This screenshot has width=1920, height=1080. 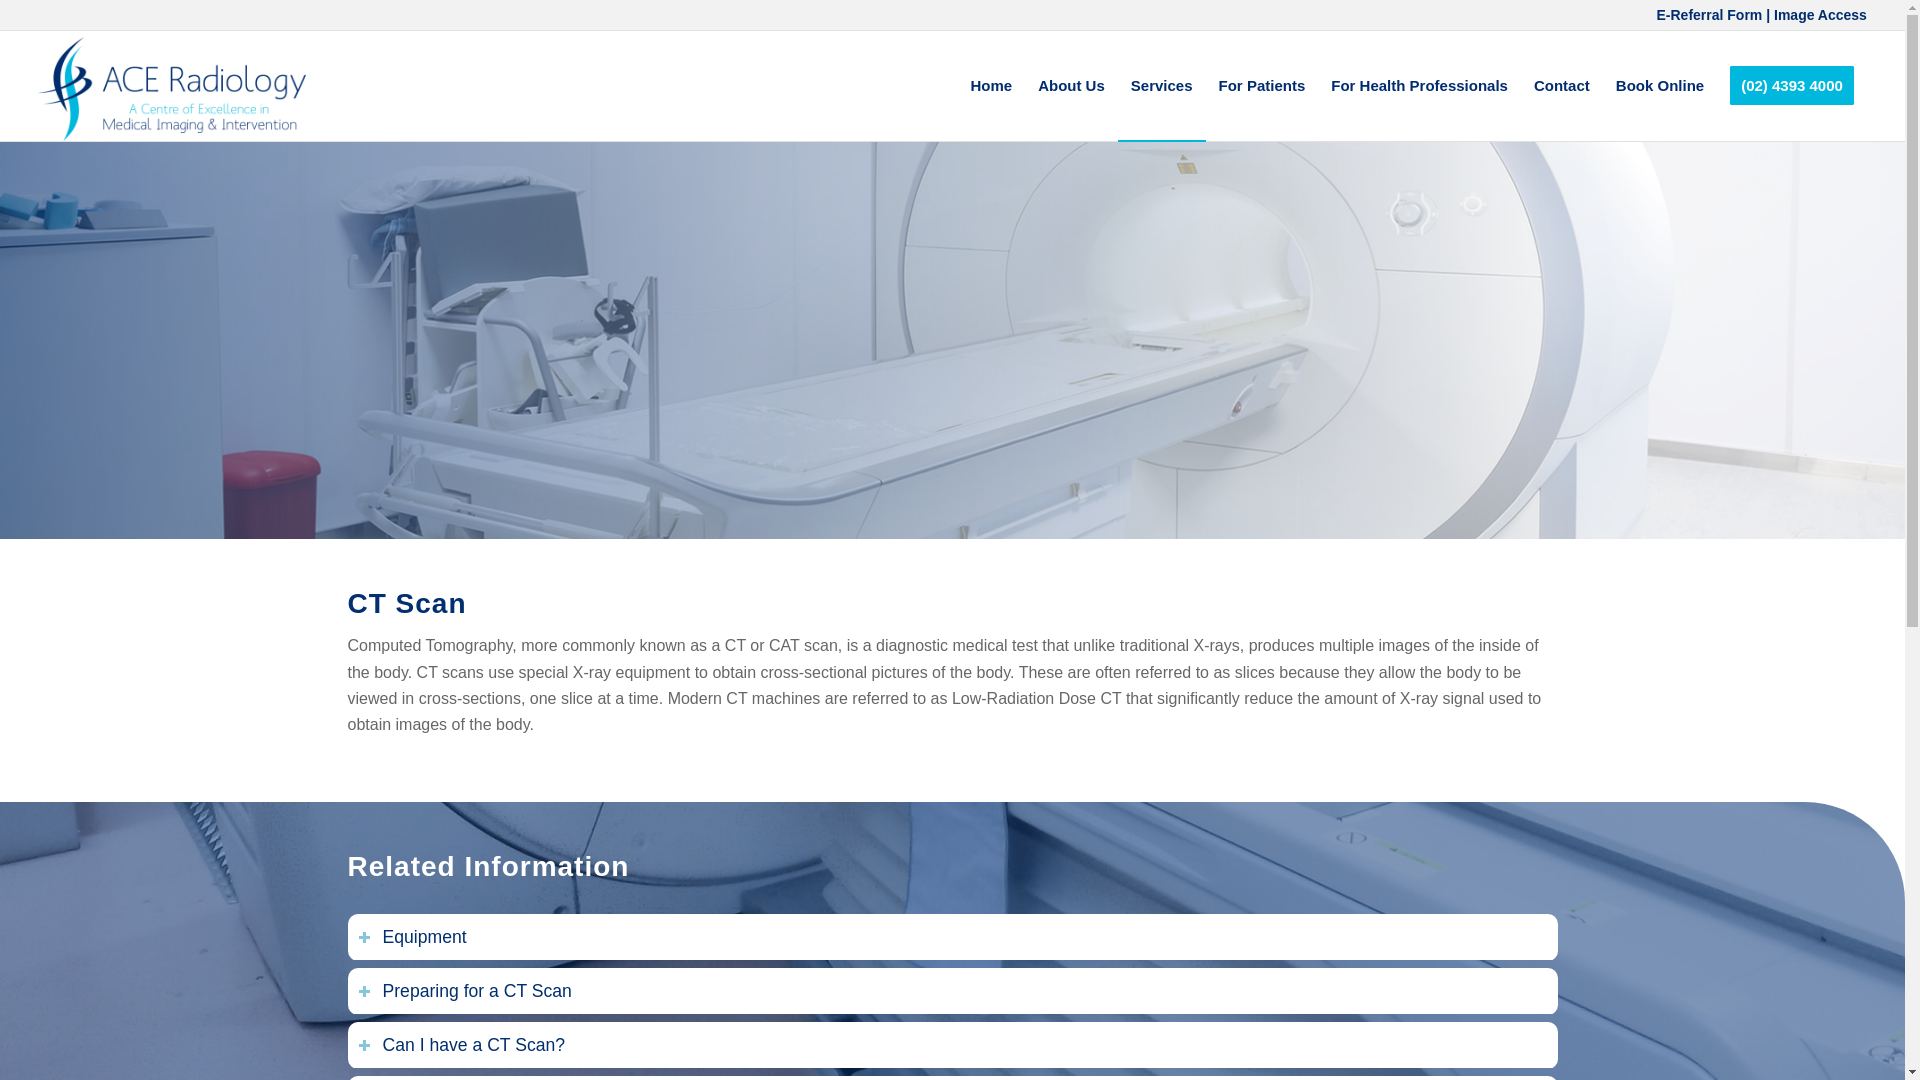 I want to click on For Patients, so click(x=1262, y=86).